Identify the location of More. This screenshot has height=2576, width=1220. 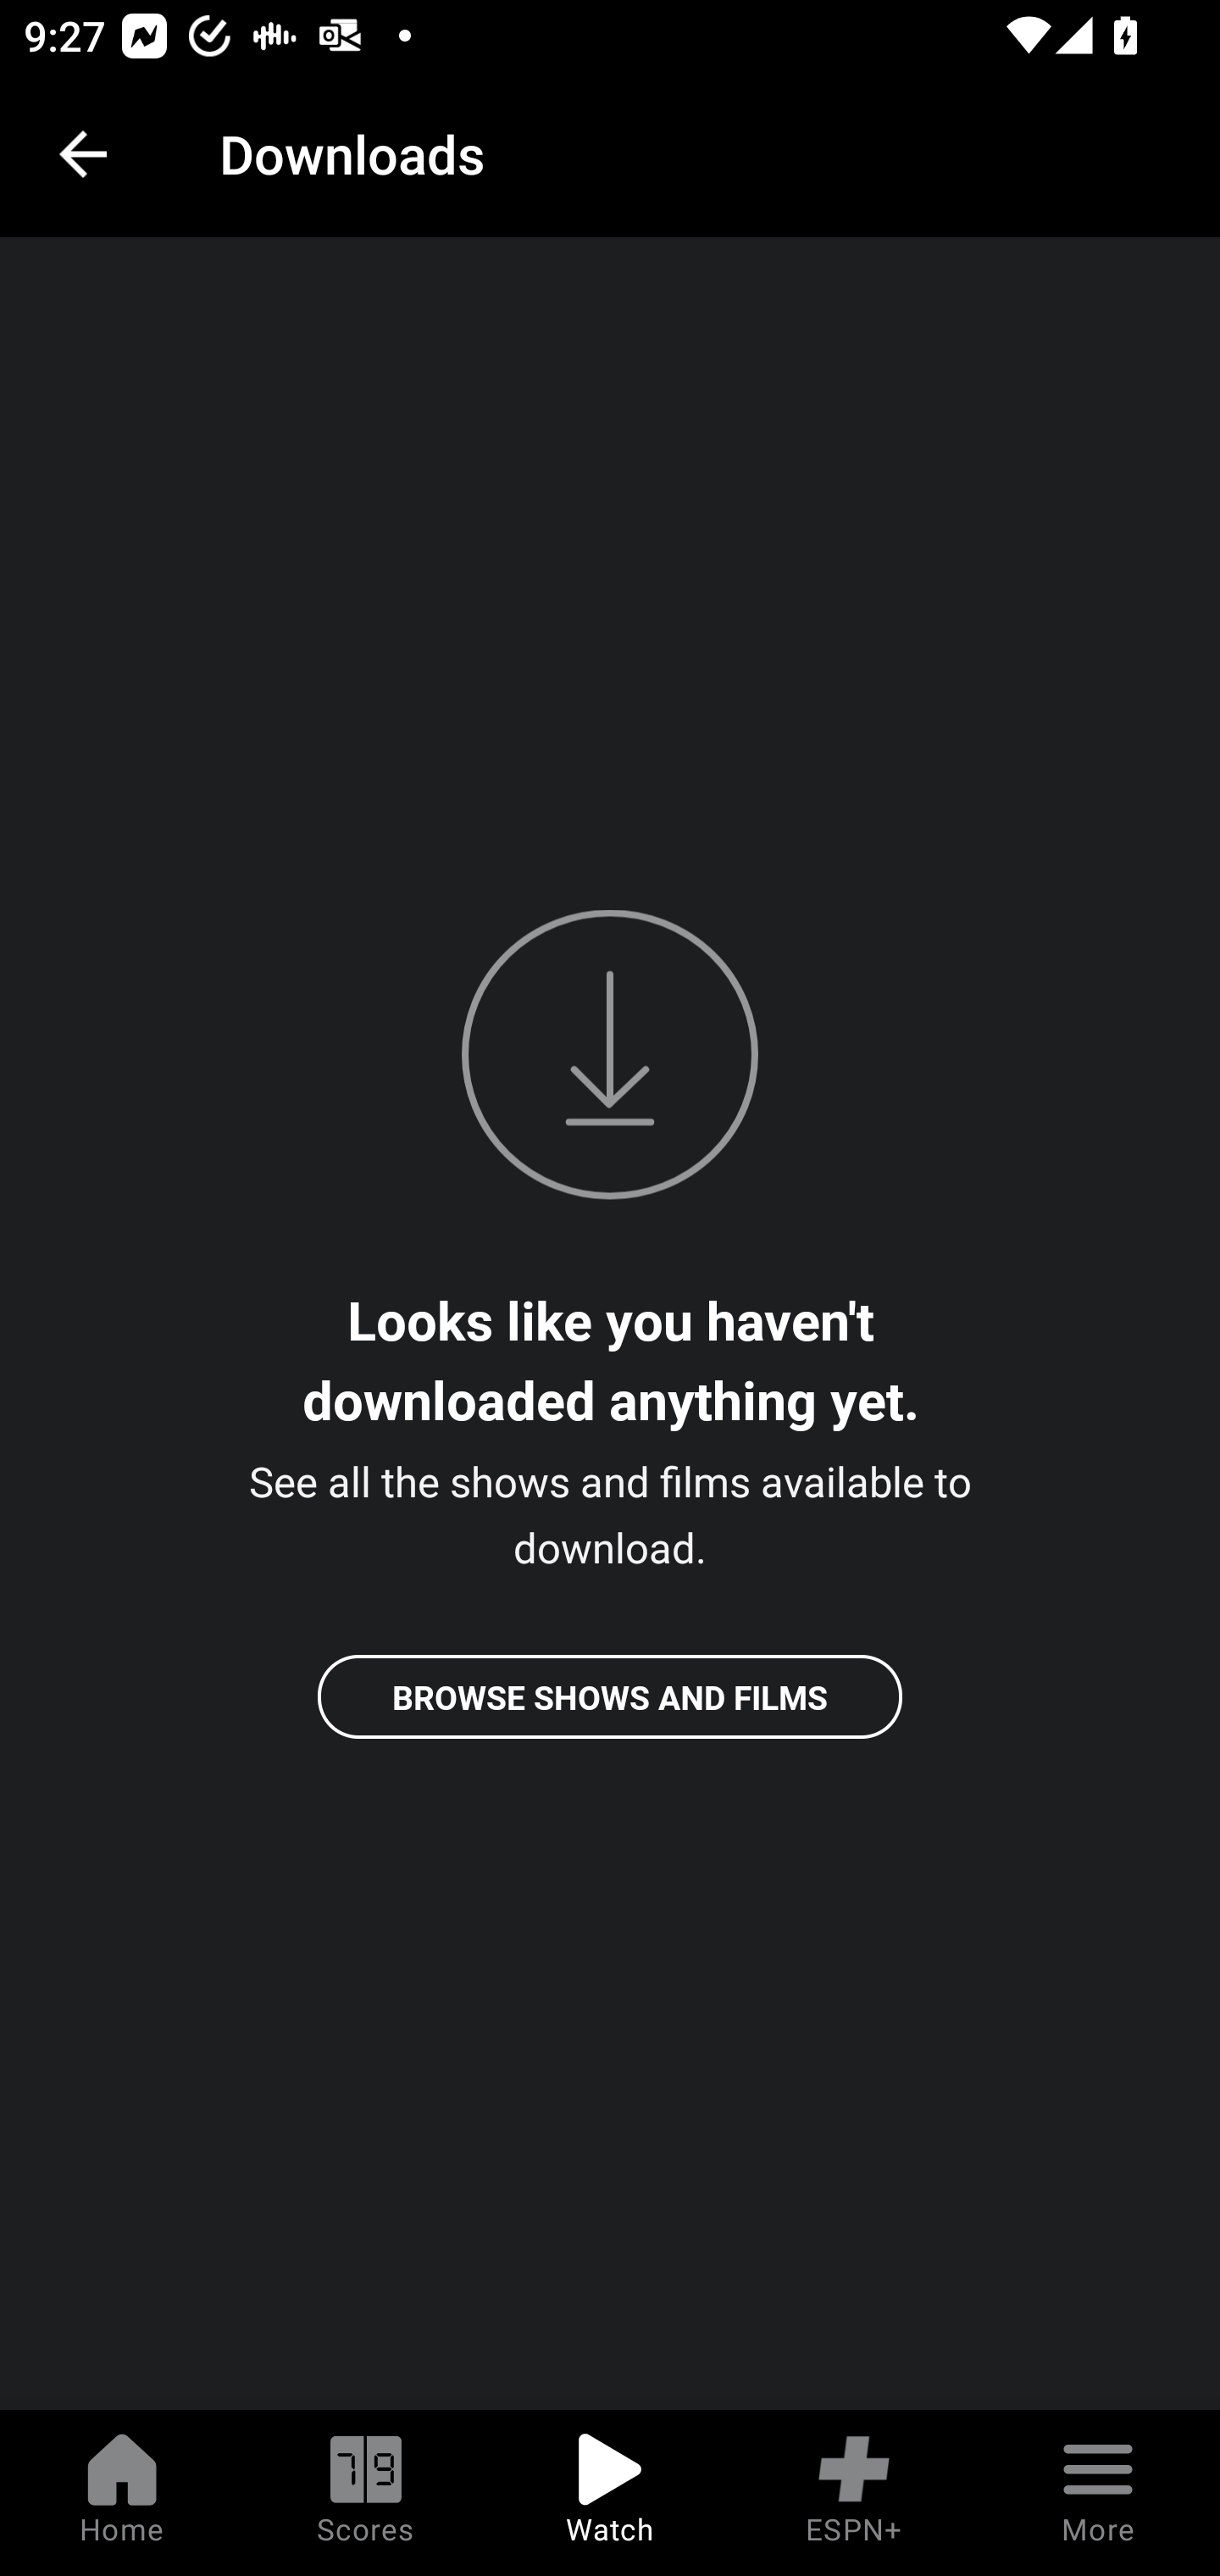
(1098, 2493).